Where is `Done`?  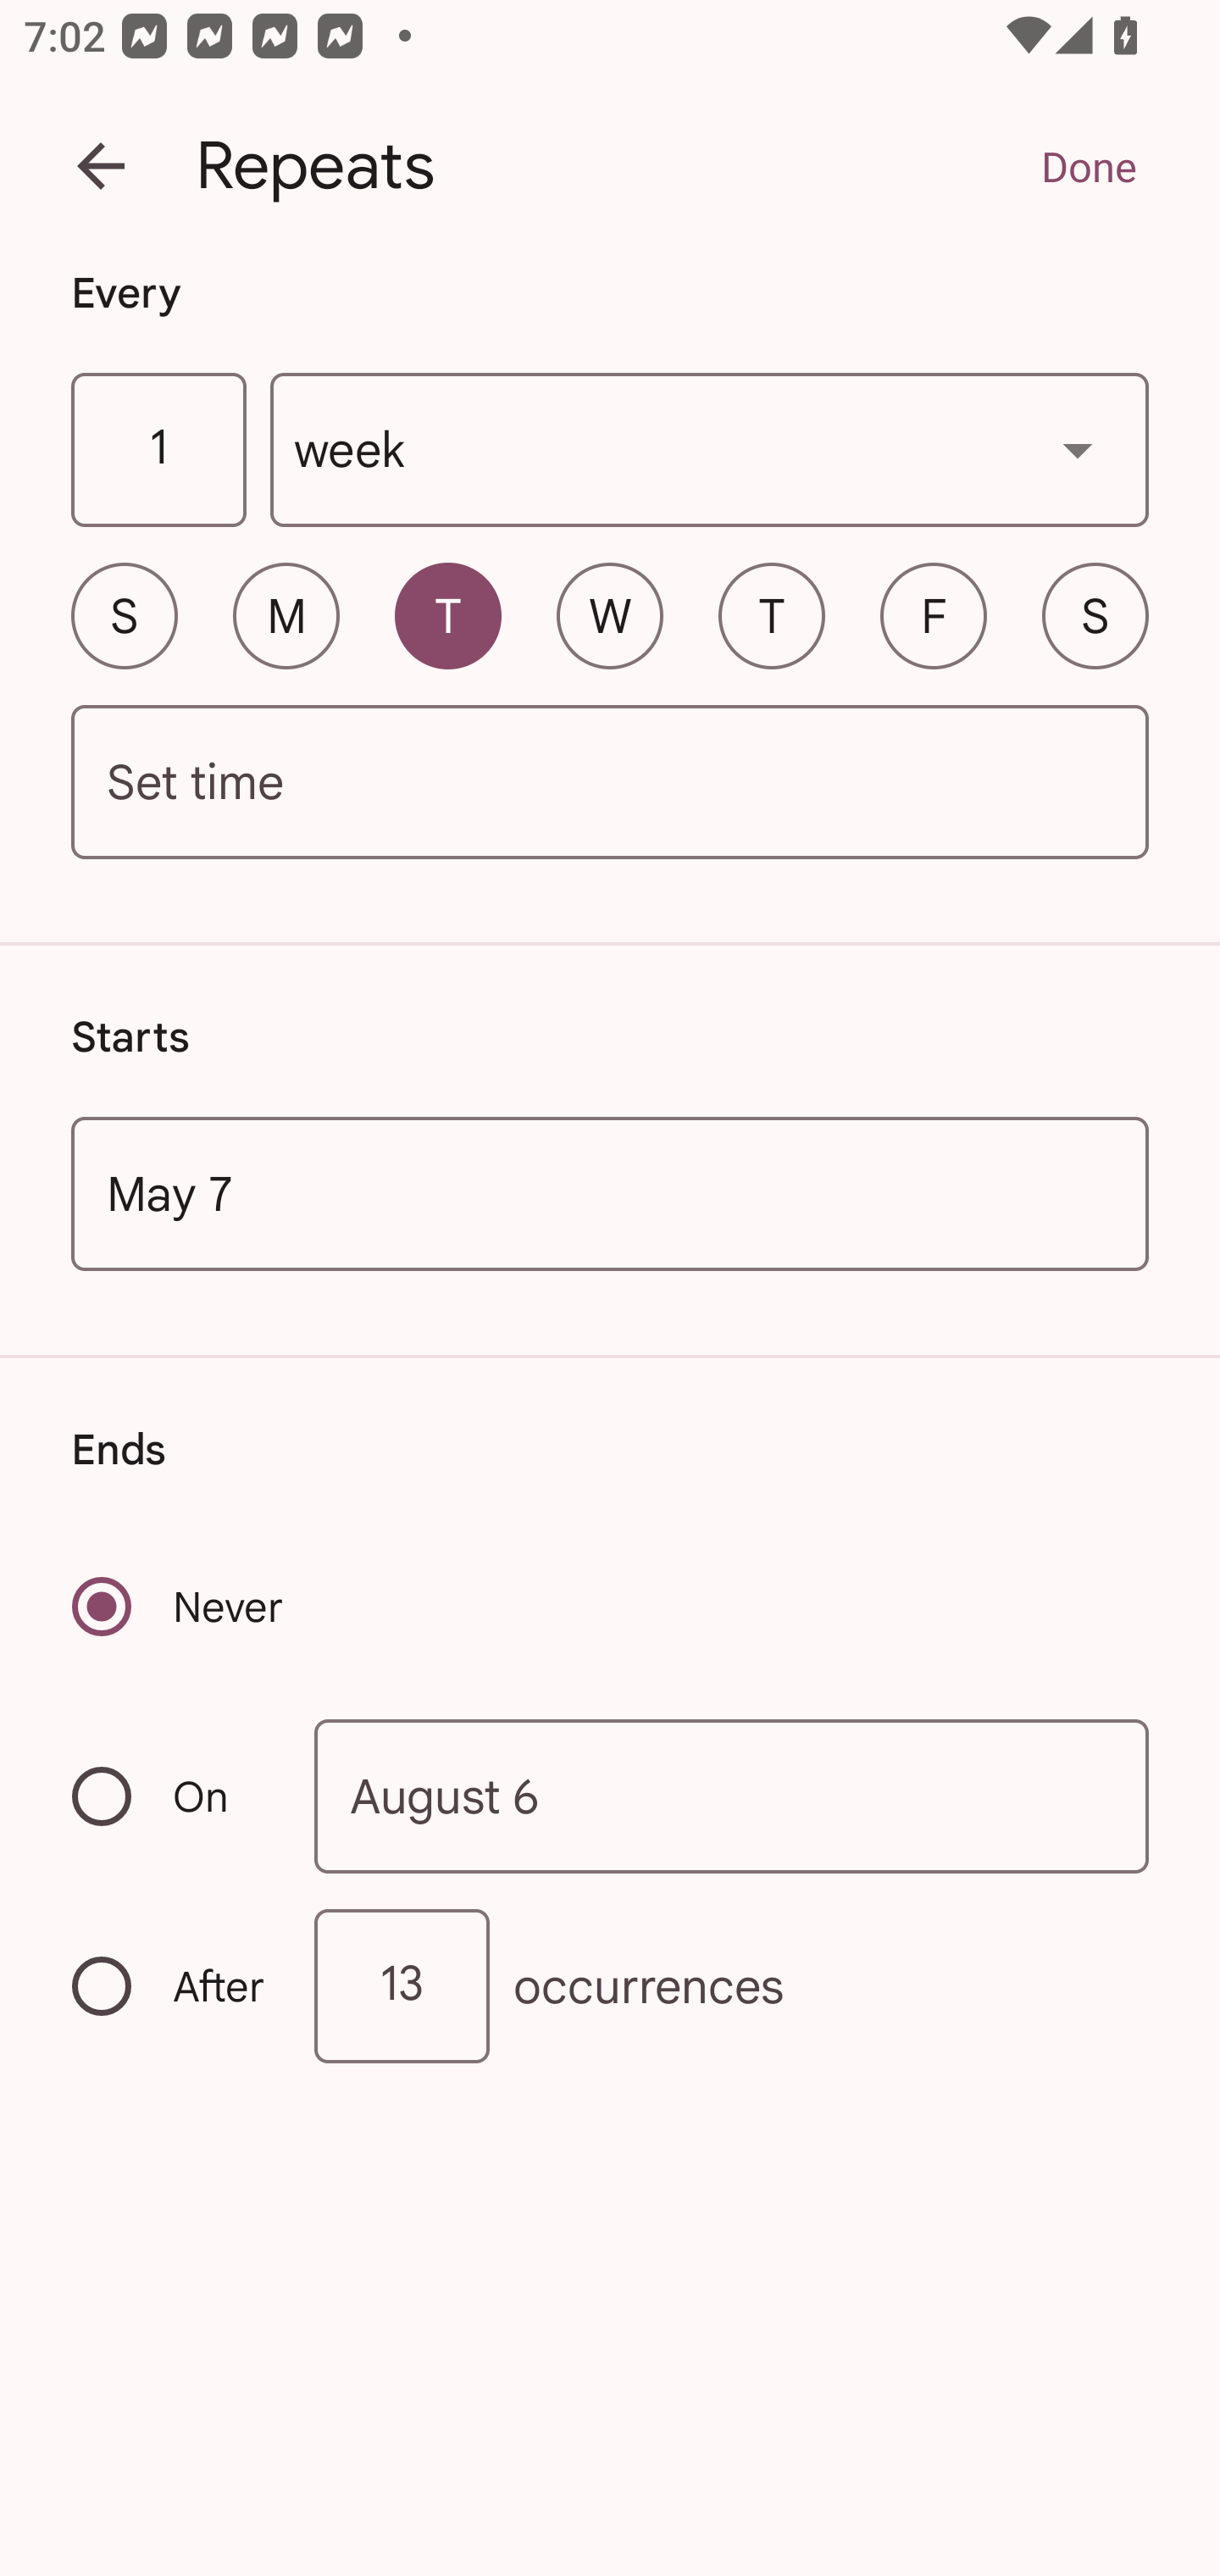 Done is located at coordinates (1088, 166).